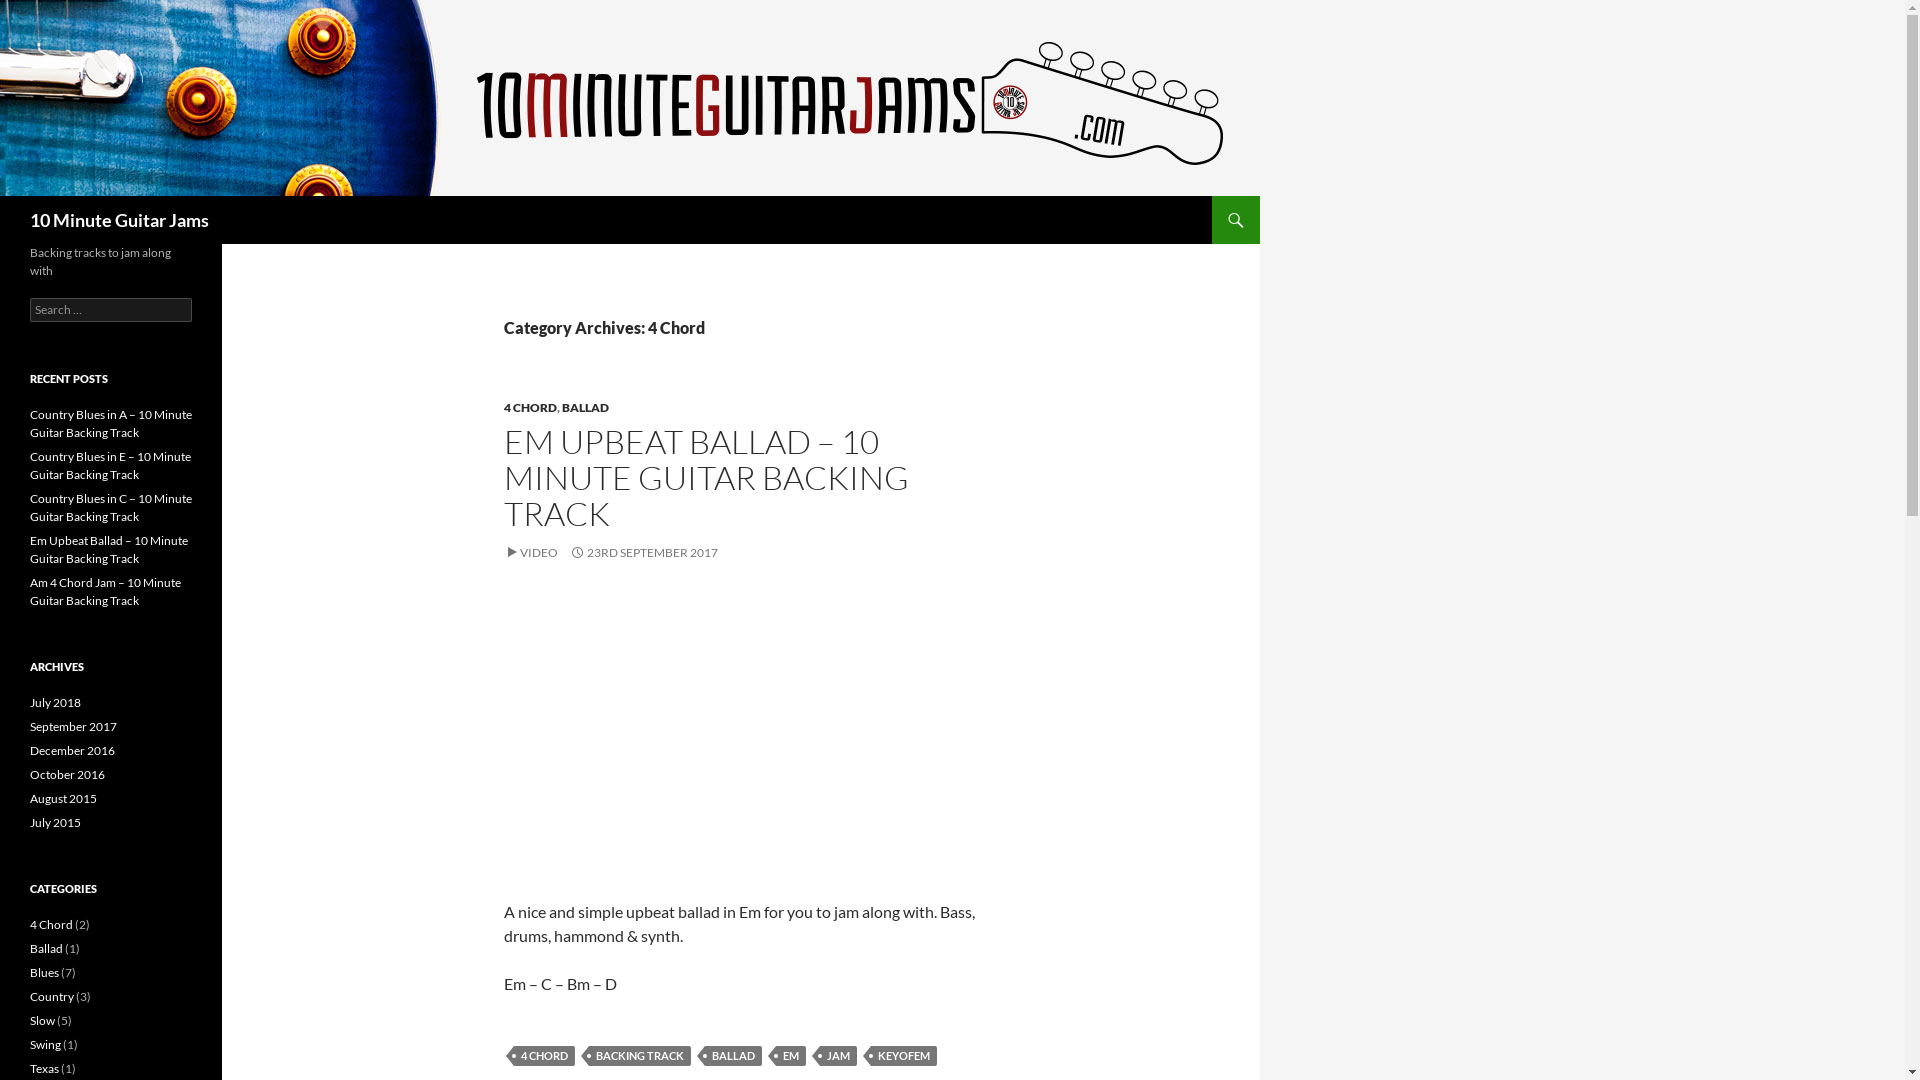  Describe the element at coordinates (4, 196) in the screenshot. I see `Search` at that location.